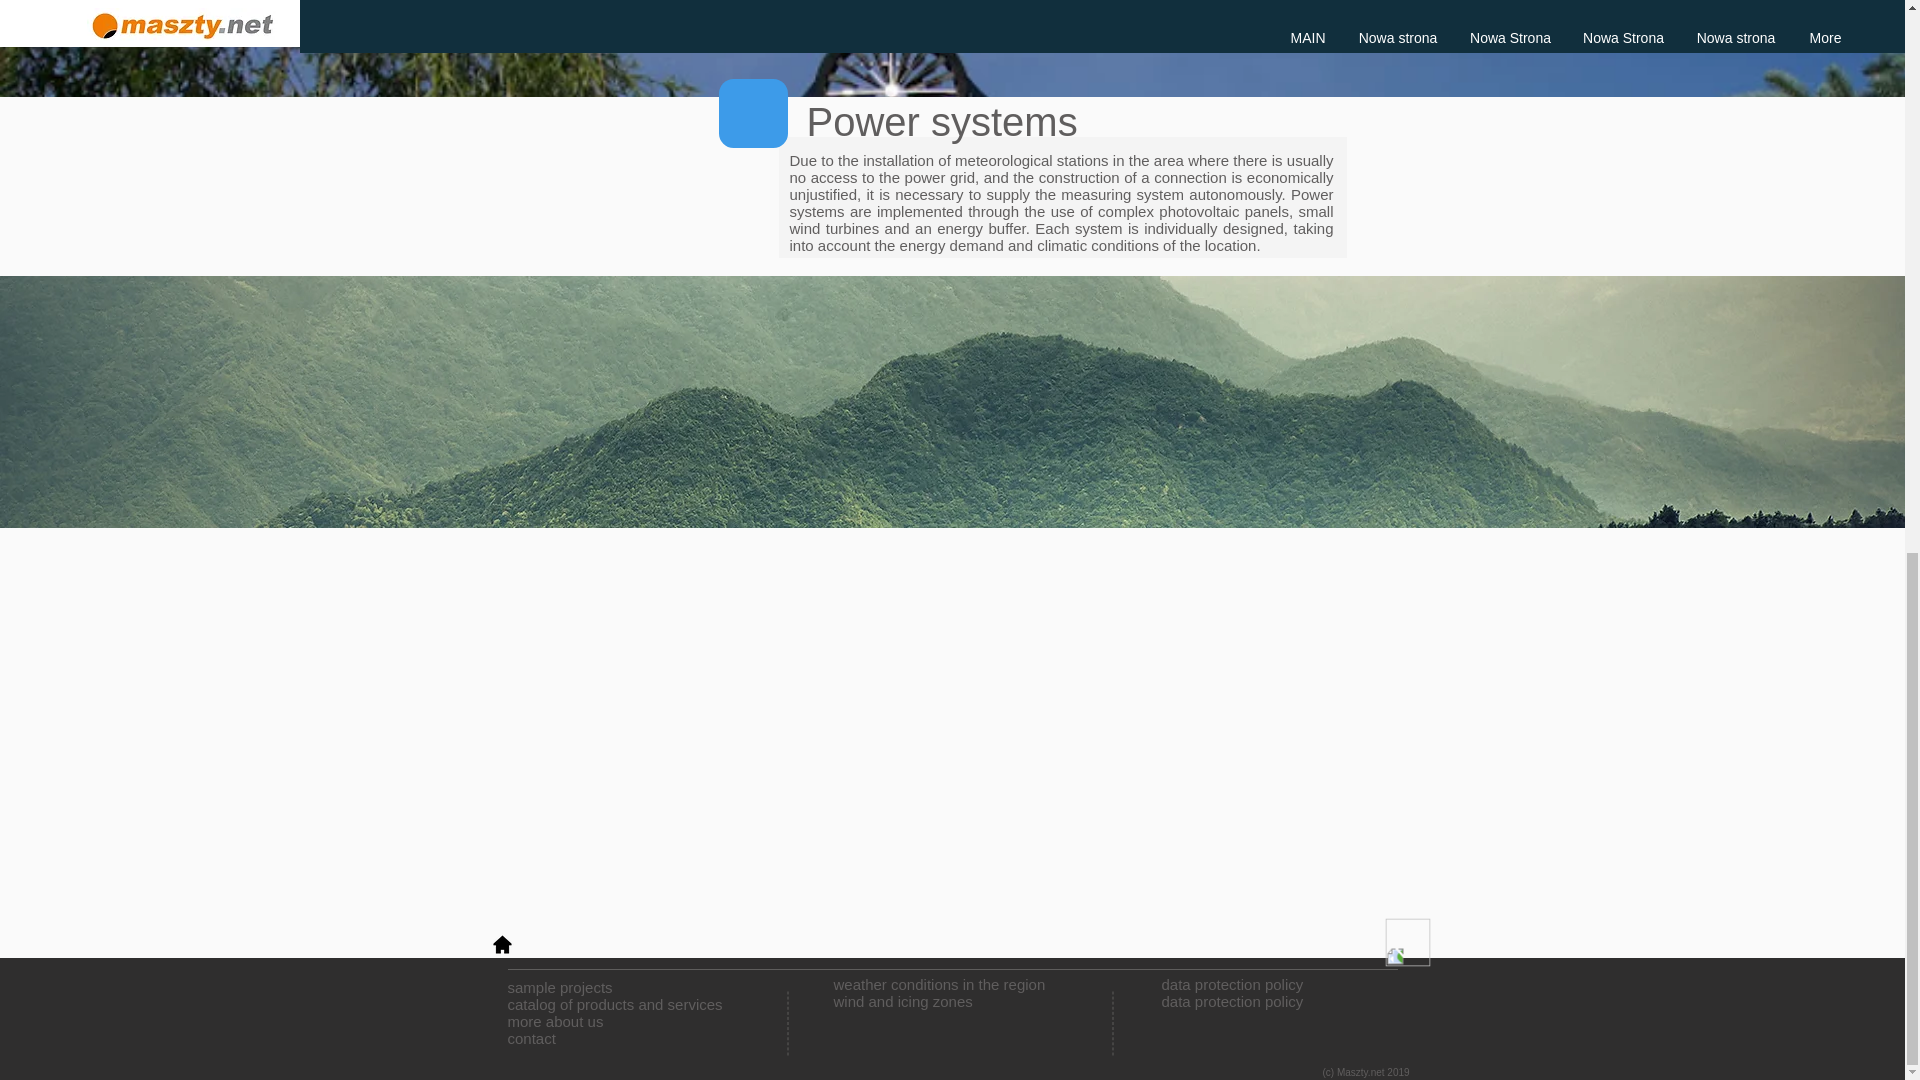 The height and width of the screenshot is (1080, 1920). Describe the element at coordinates (532, 1038) in the screenshot. I see `catalog of products and services` at that location.